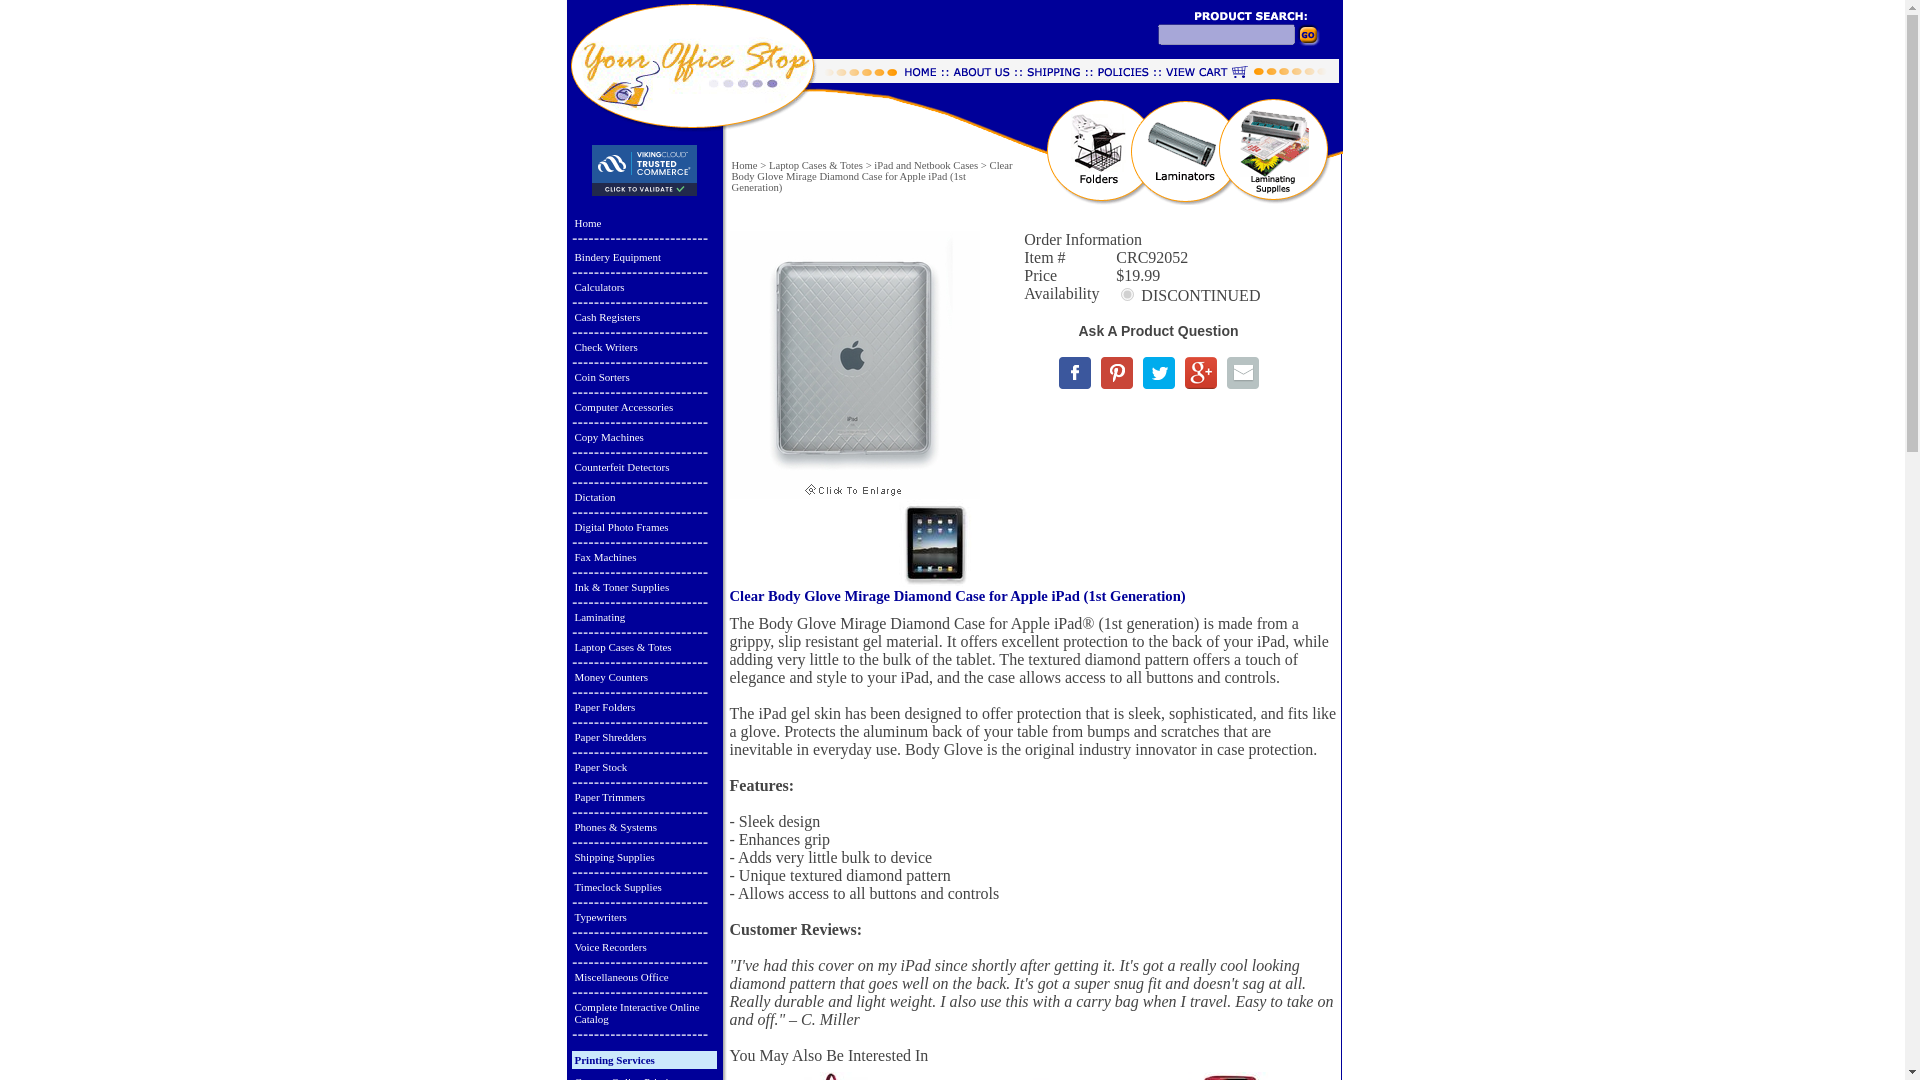 The height and width of the screenshot is (1080, 1920). I want to click on Cash Registers, so click(643, 316).